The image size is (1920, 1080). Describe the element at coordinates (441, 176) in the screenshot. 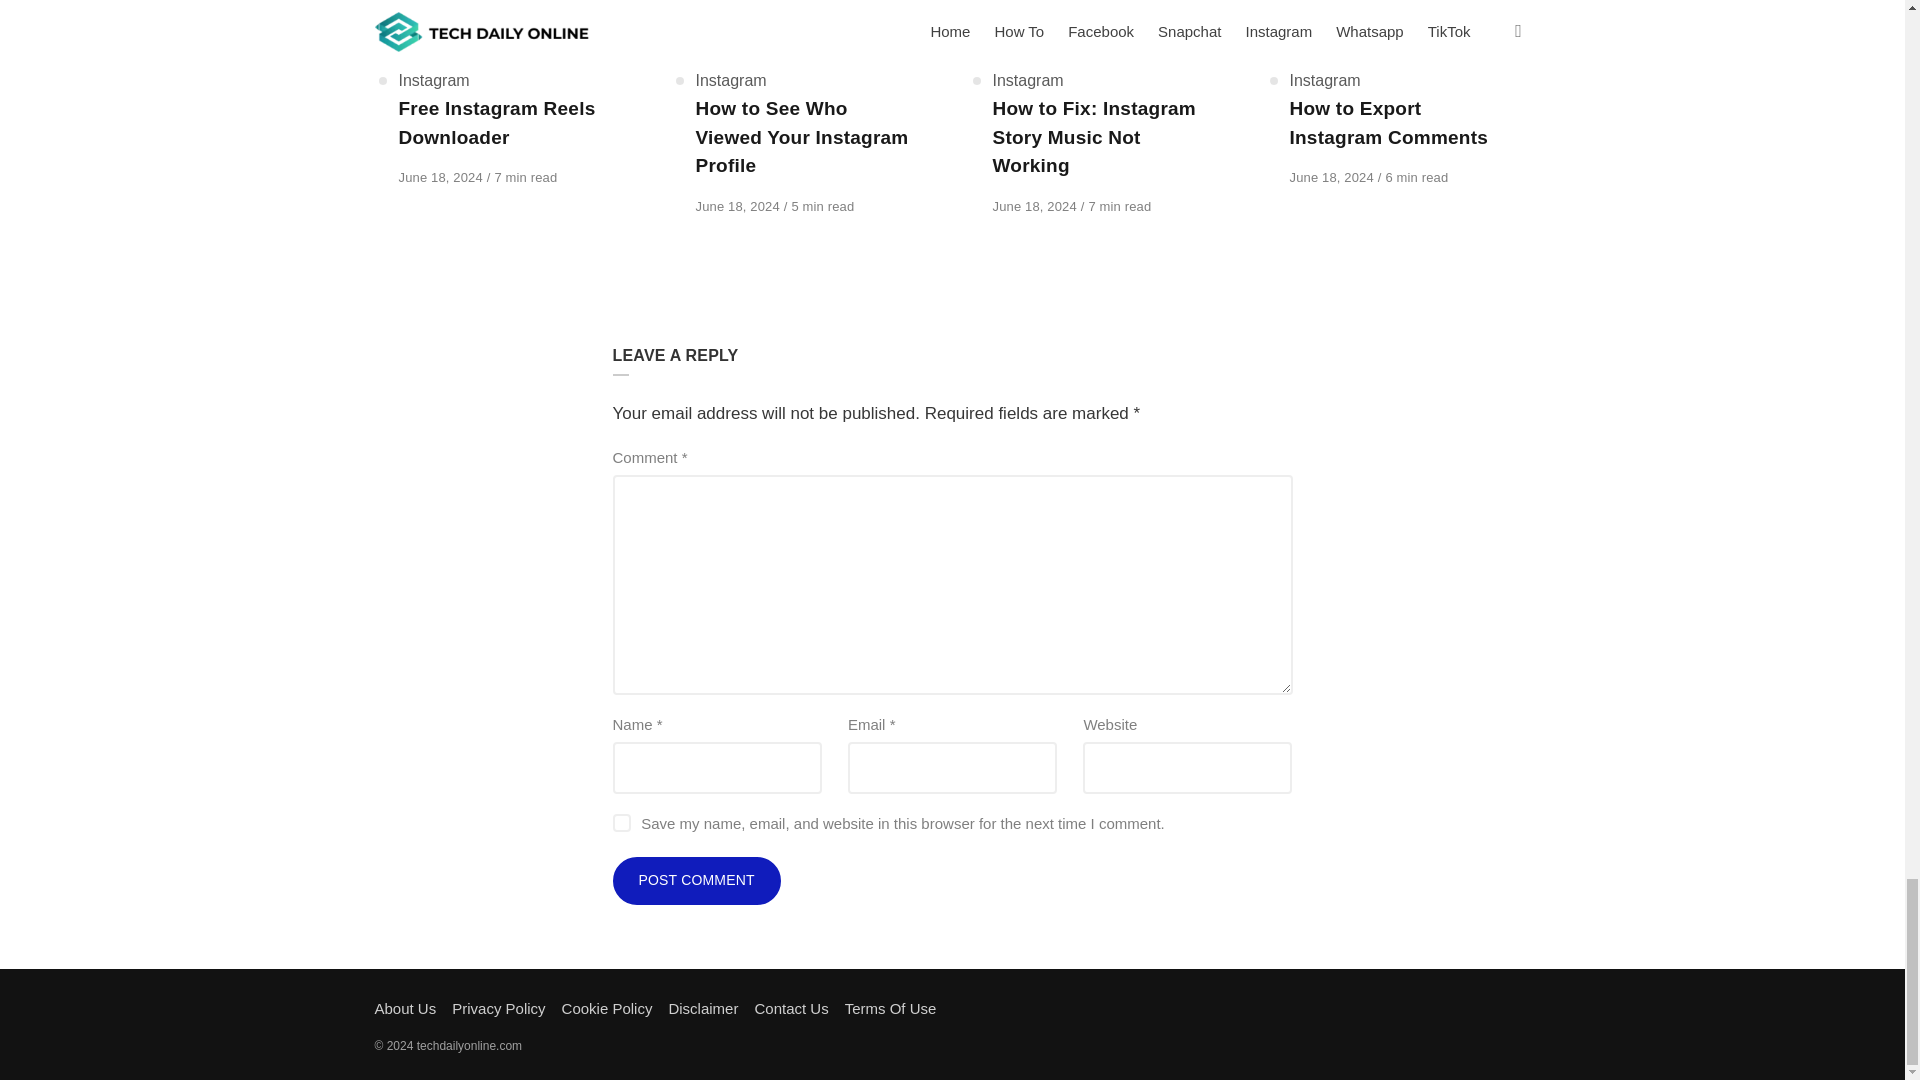

I see `June 18, 2024` at that location.